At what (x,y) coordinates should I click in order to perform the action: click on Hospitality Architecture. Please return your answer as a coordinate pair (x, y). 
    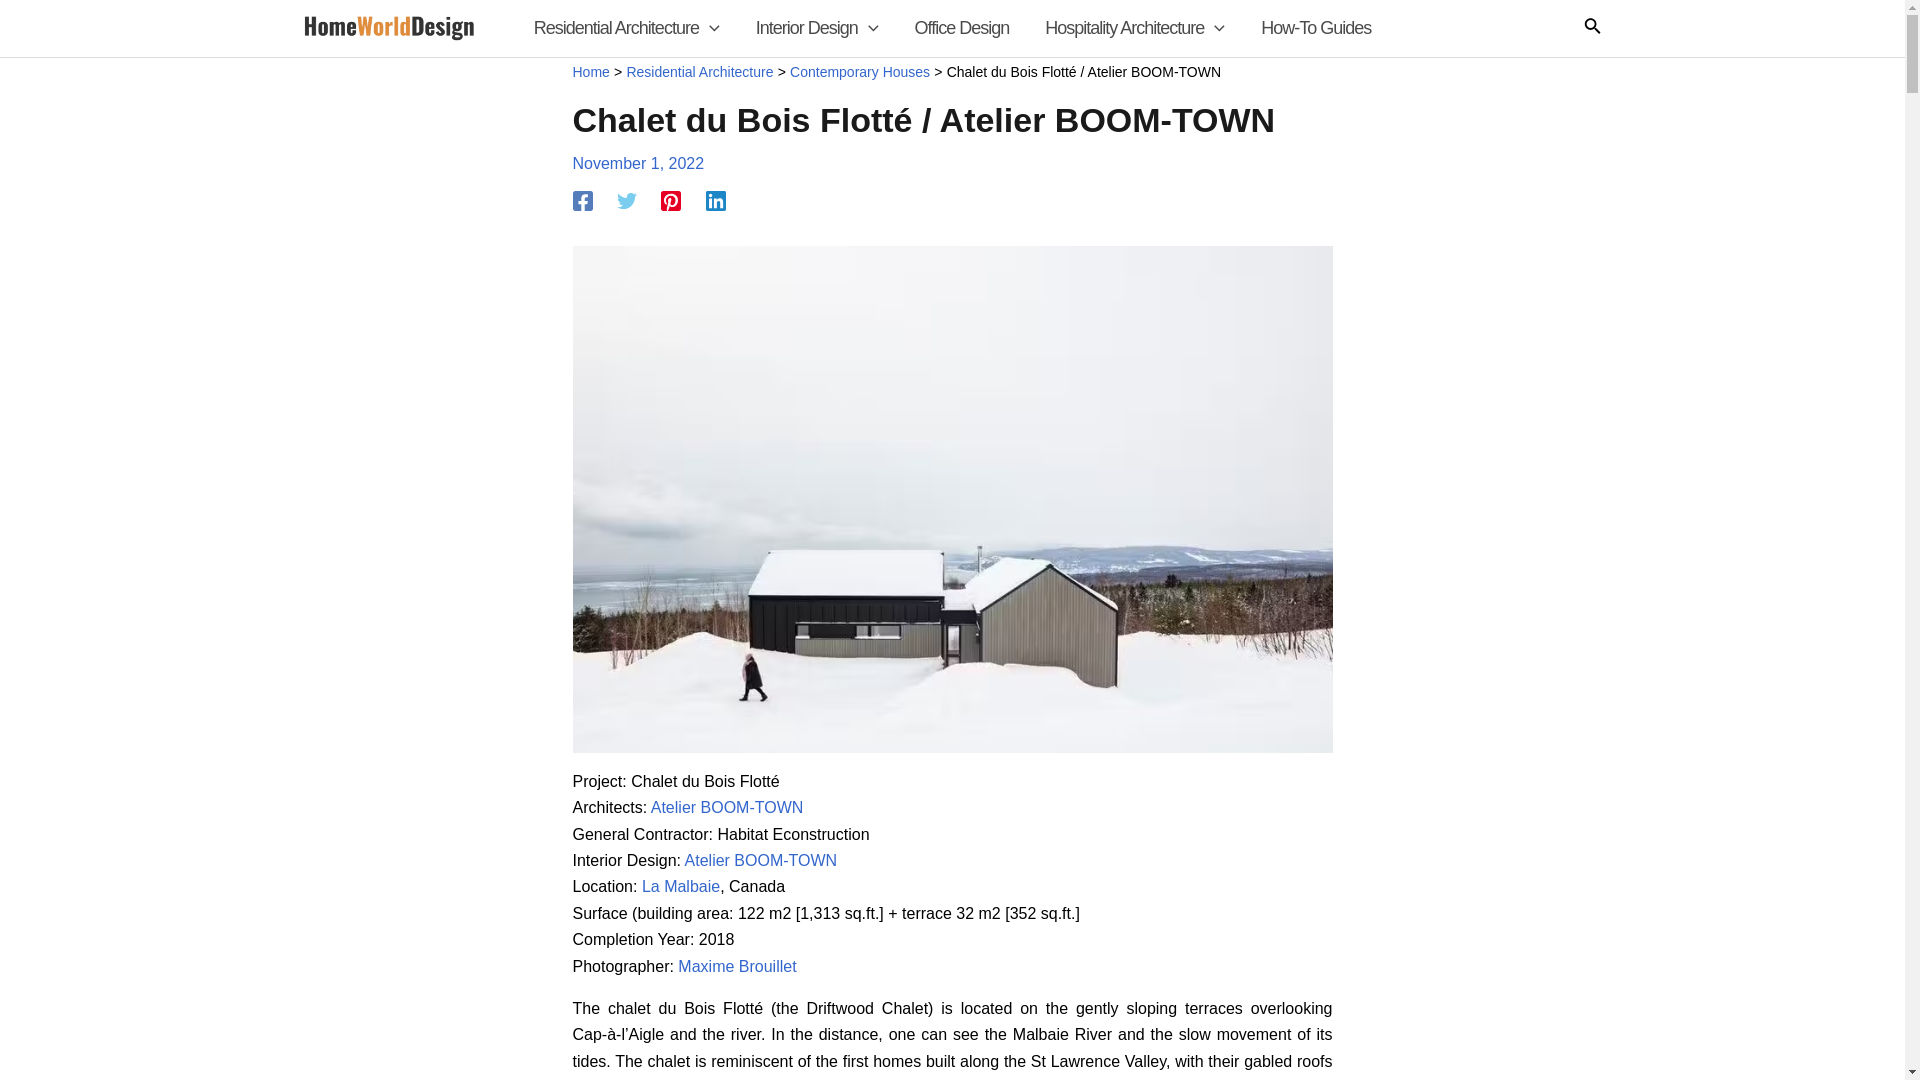
    Looking at the image, I should click on (1134, 28).